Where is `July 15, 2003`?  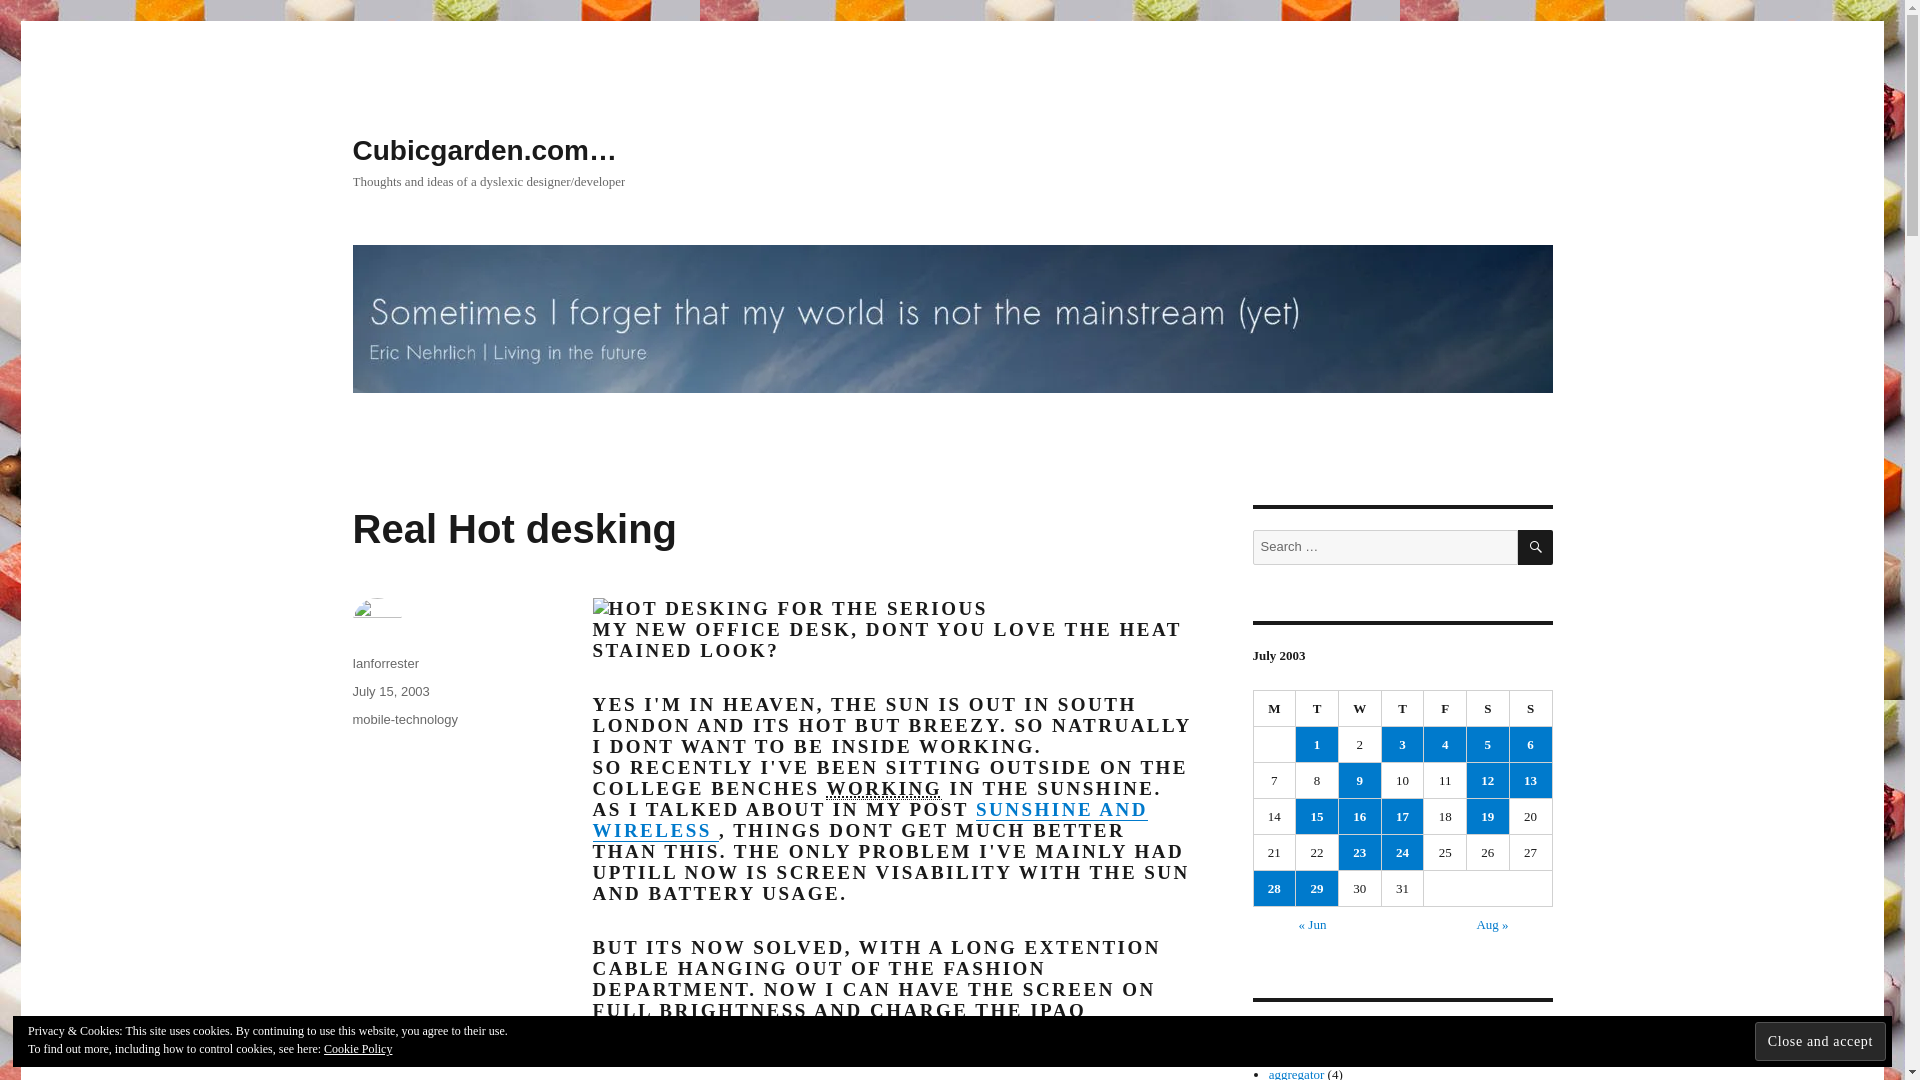 July 15, 2003 is located at coordinates (390, 690).